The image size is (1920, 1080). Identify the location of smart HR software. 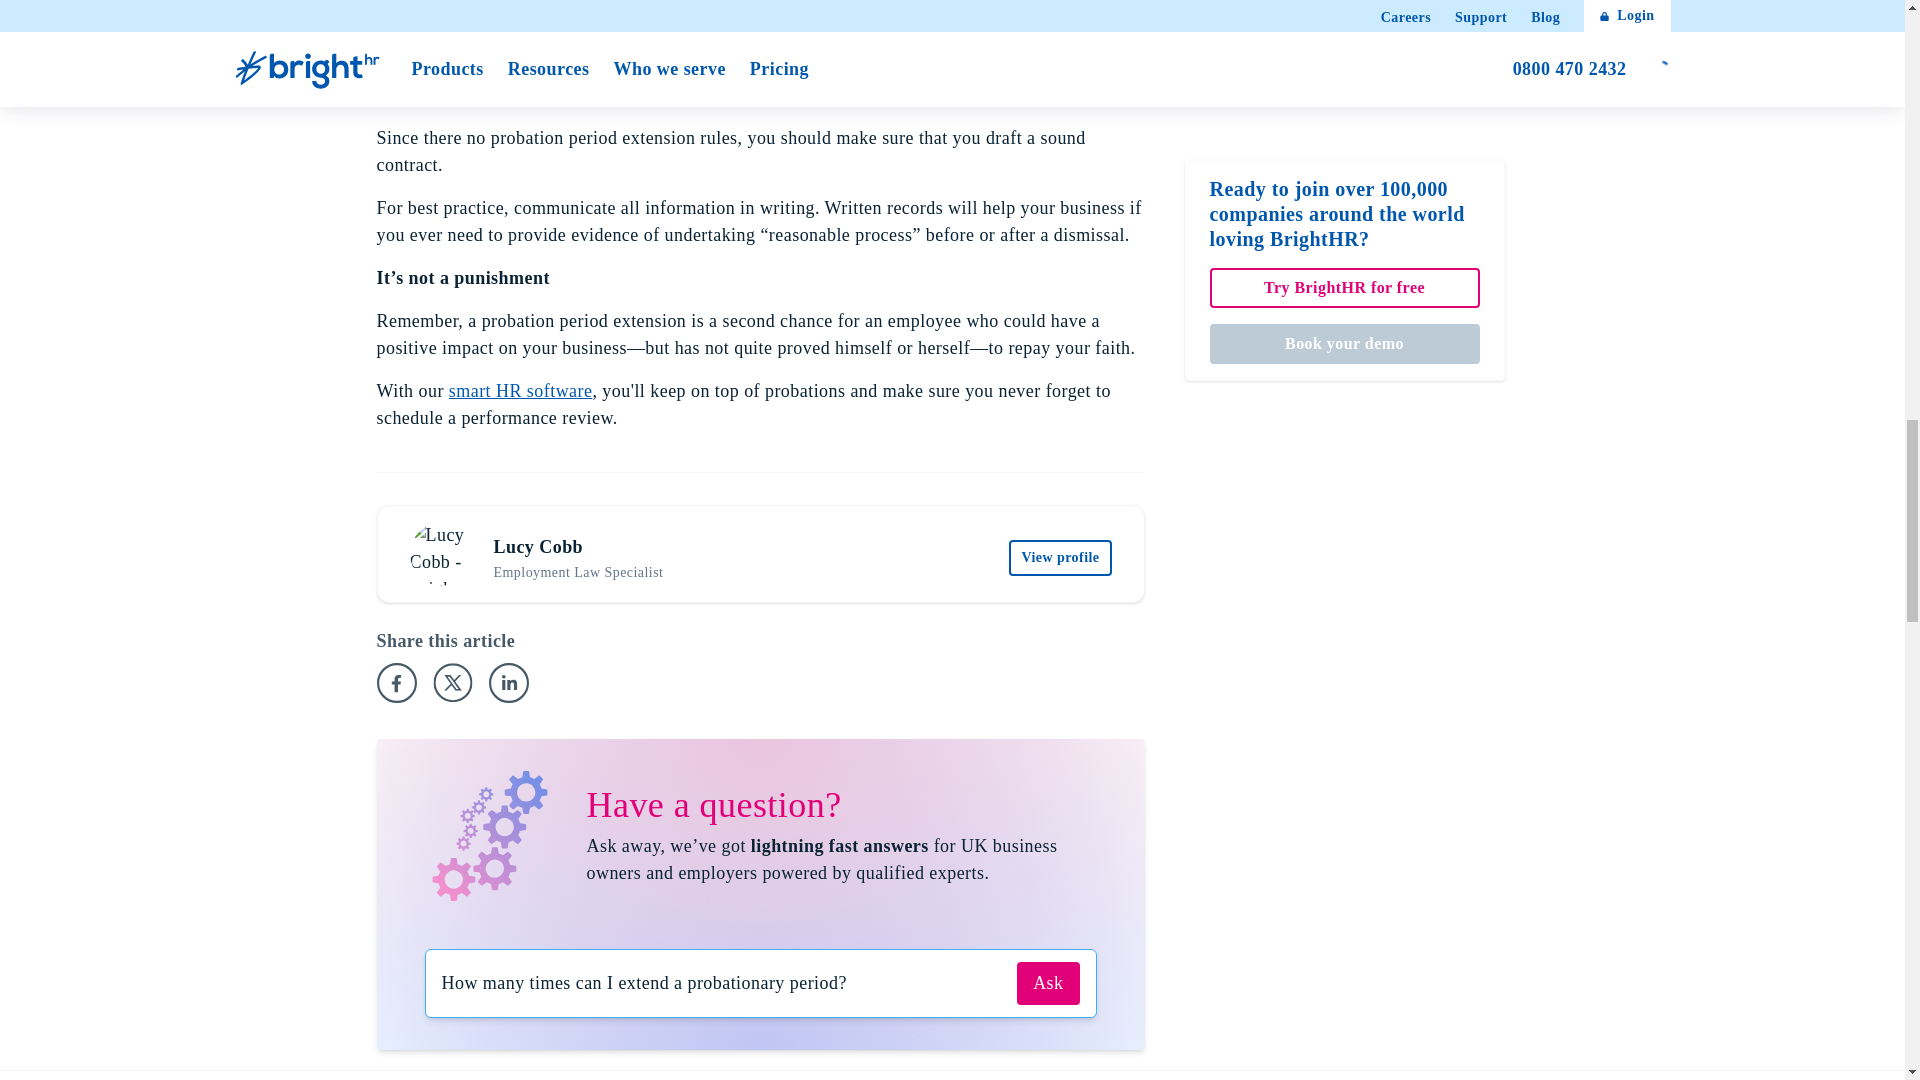
(521, 390).